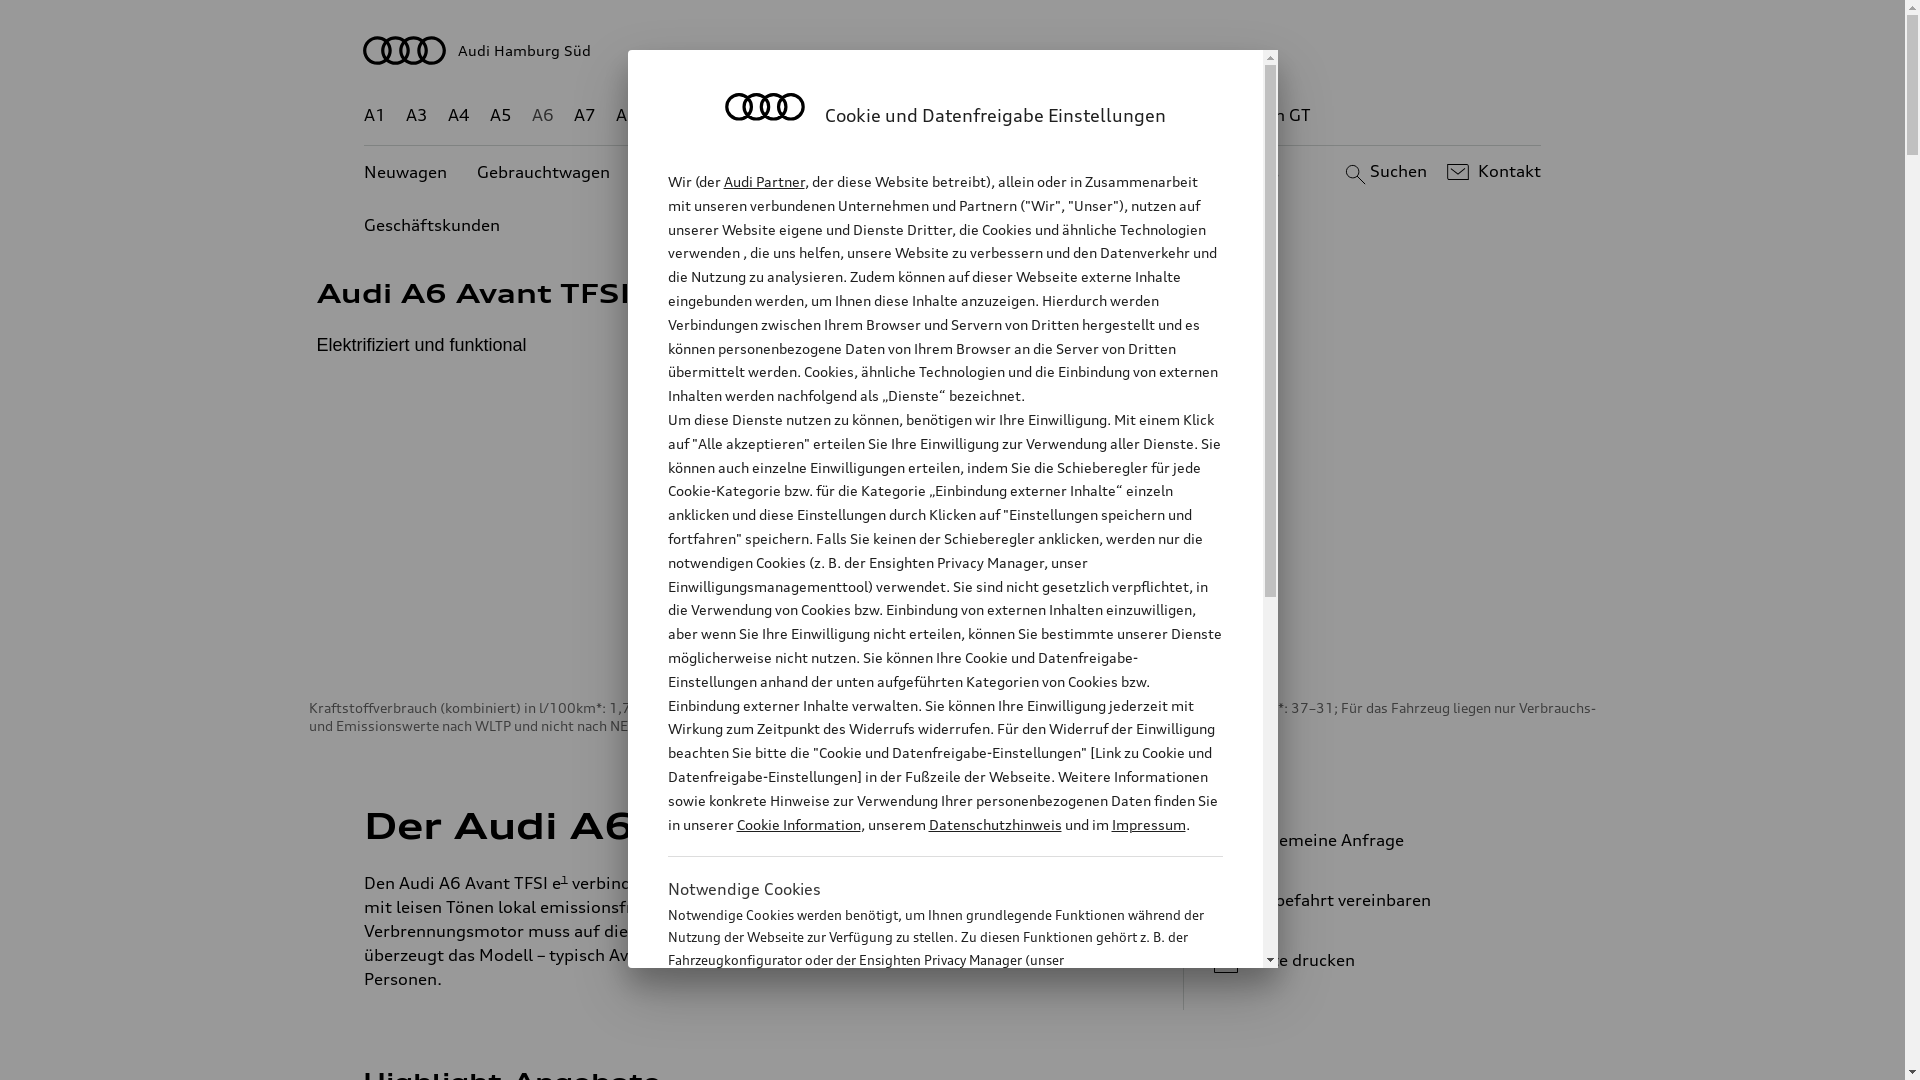 The height and width of the screenshot is (1080, 1920). What do you see at coordinates (798, 824) in the screenshot?
I see `Cookie Information` at bounding box center [798, 824].